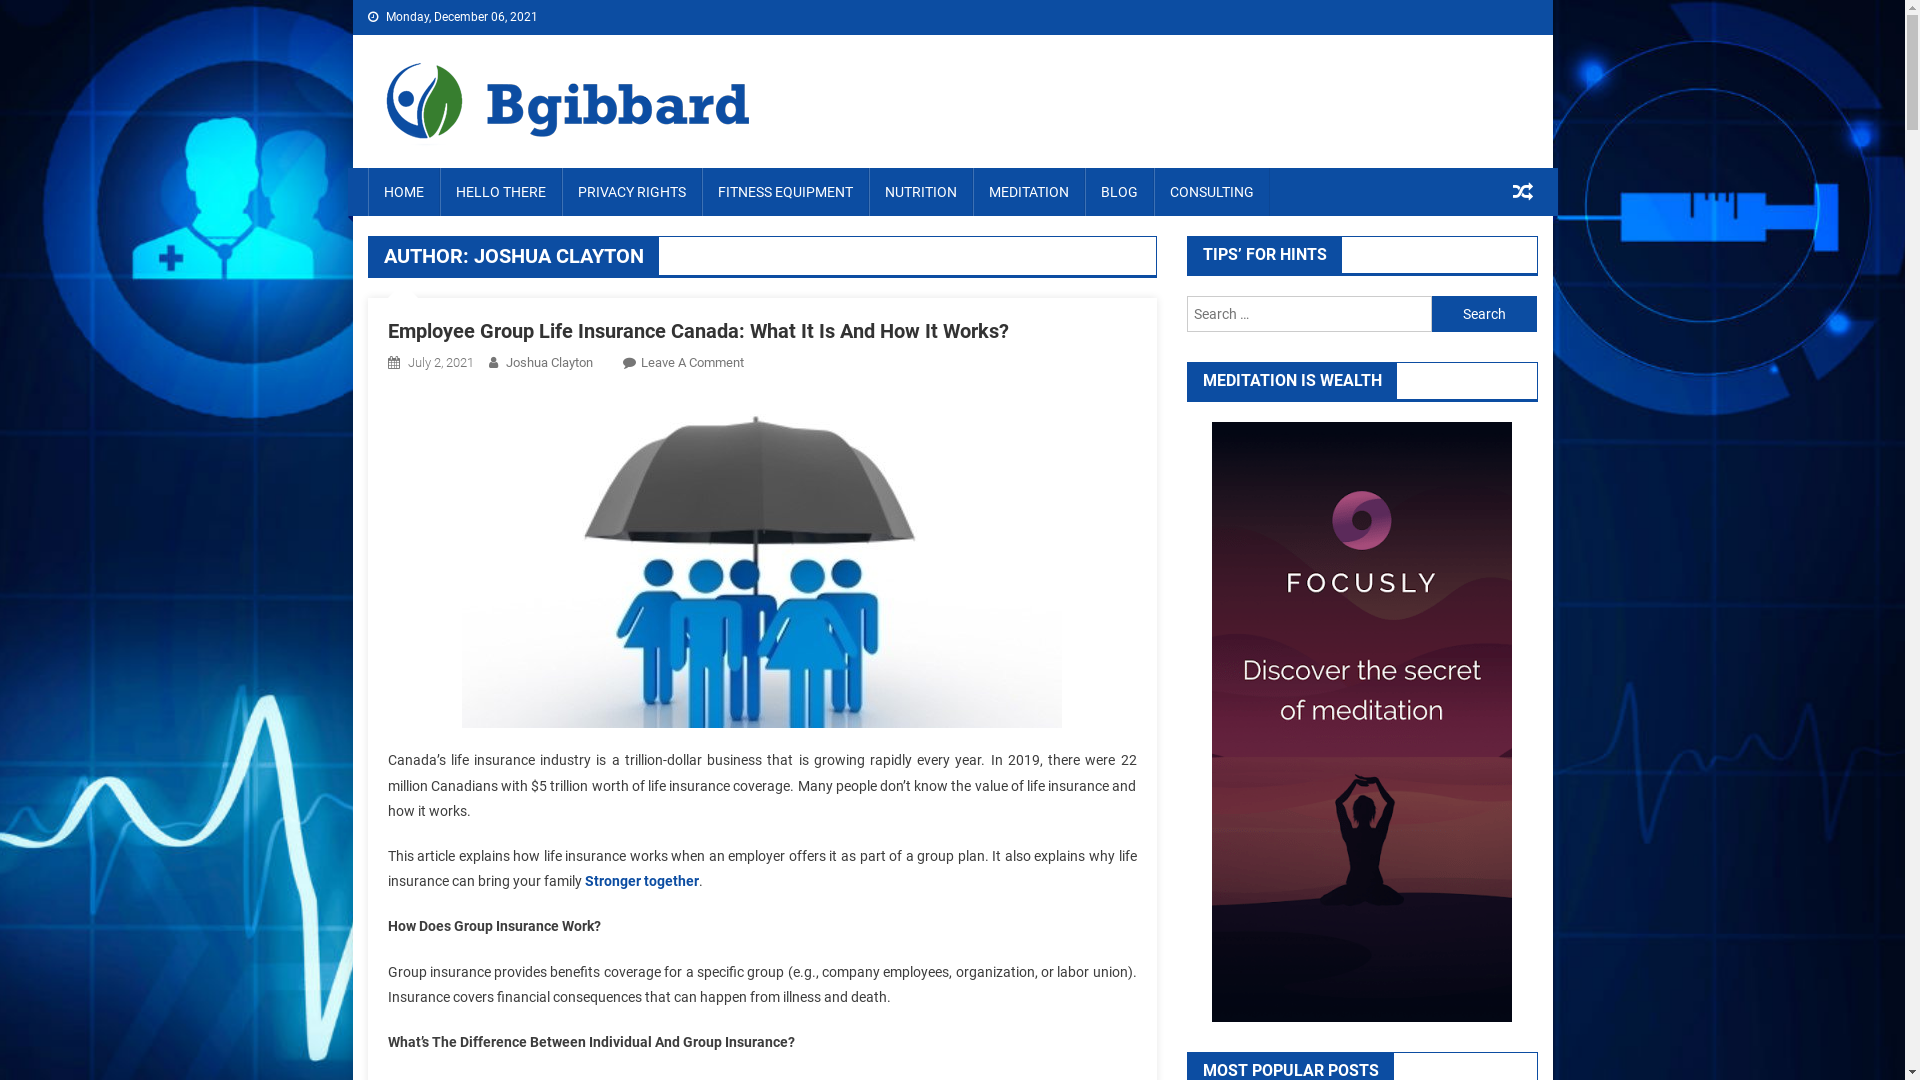 The image size is (1920, 1080). I want to click on FITNESS EQUIPMENT, so click(786, 192).